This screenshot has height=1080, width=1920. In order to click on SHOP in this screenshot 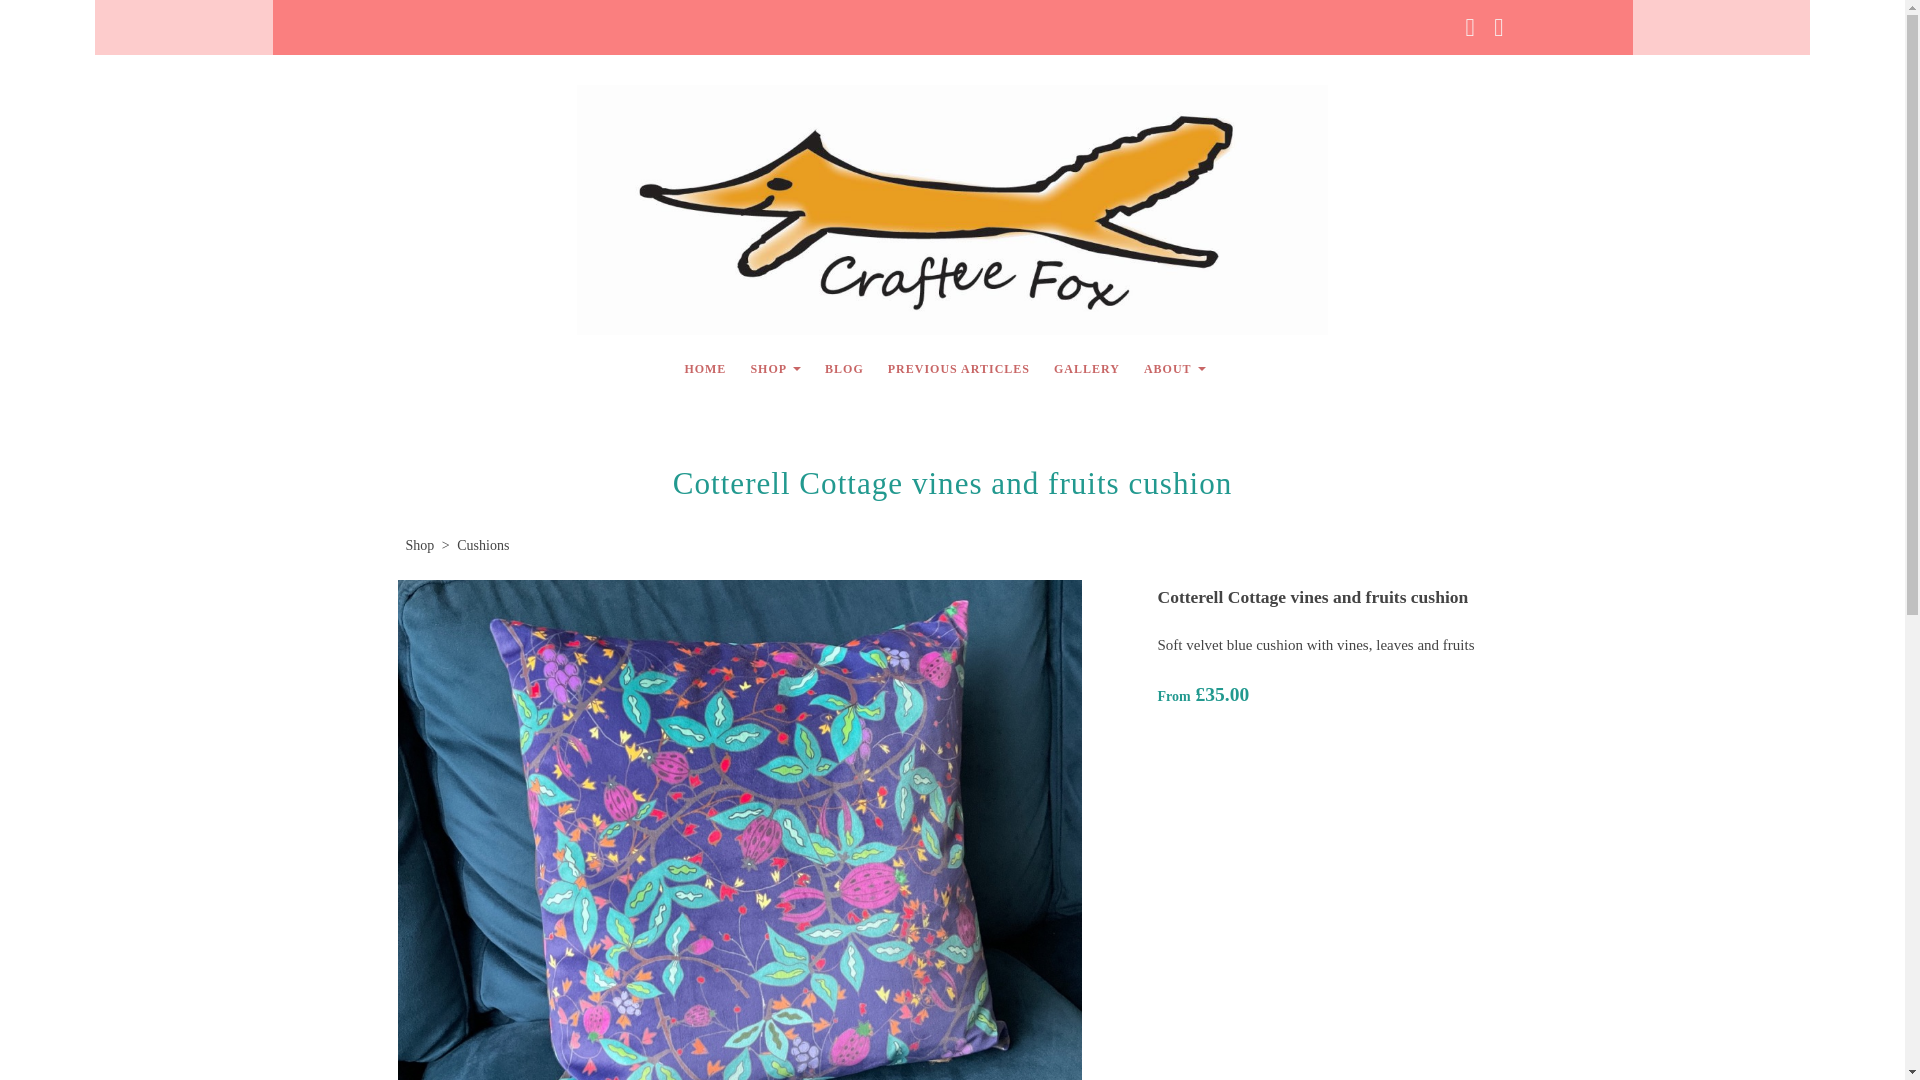, I will do `click(774, 368)`.